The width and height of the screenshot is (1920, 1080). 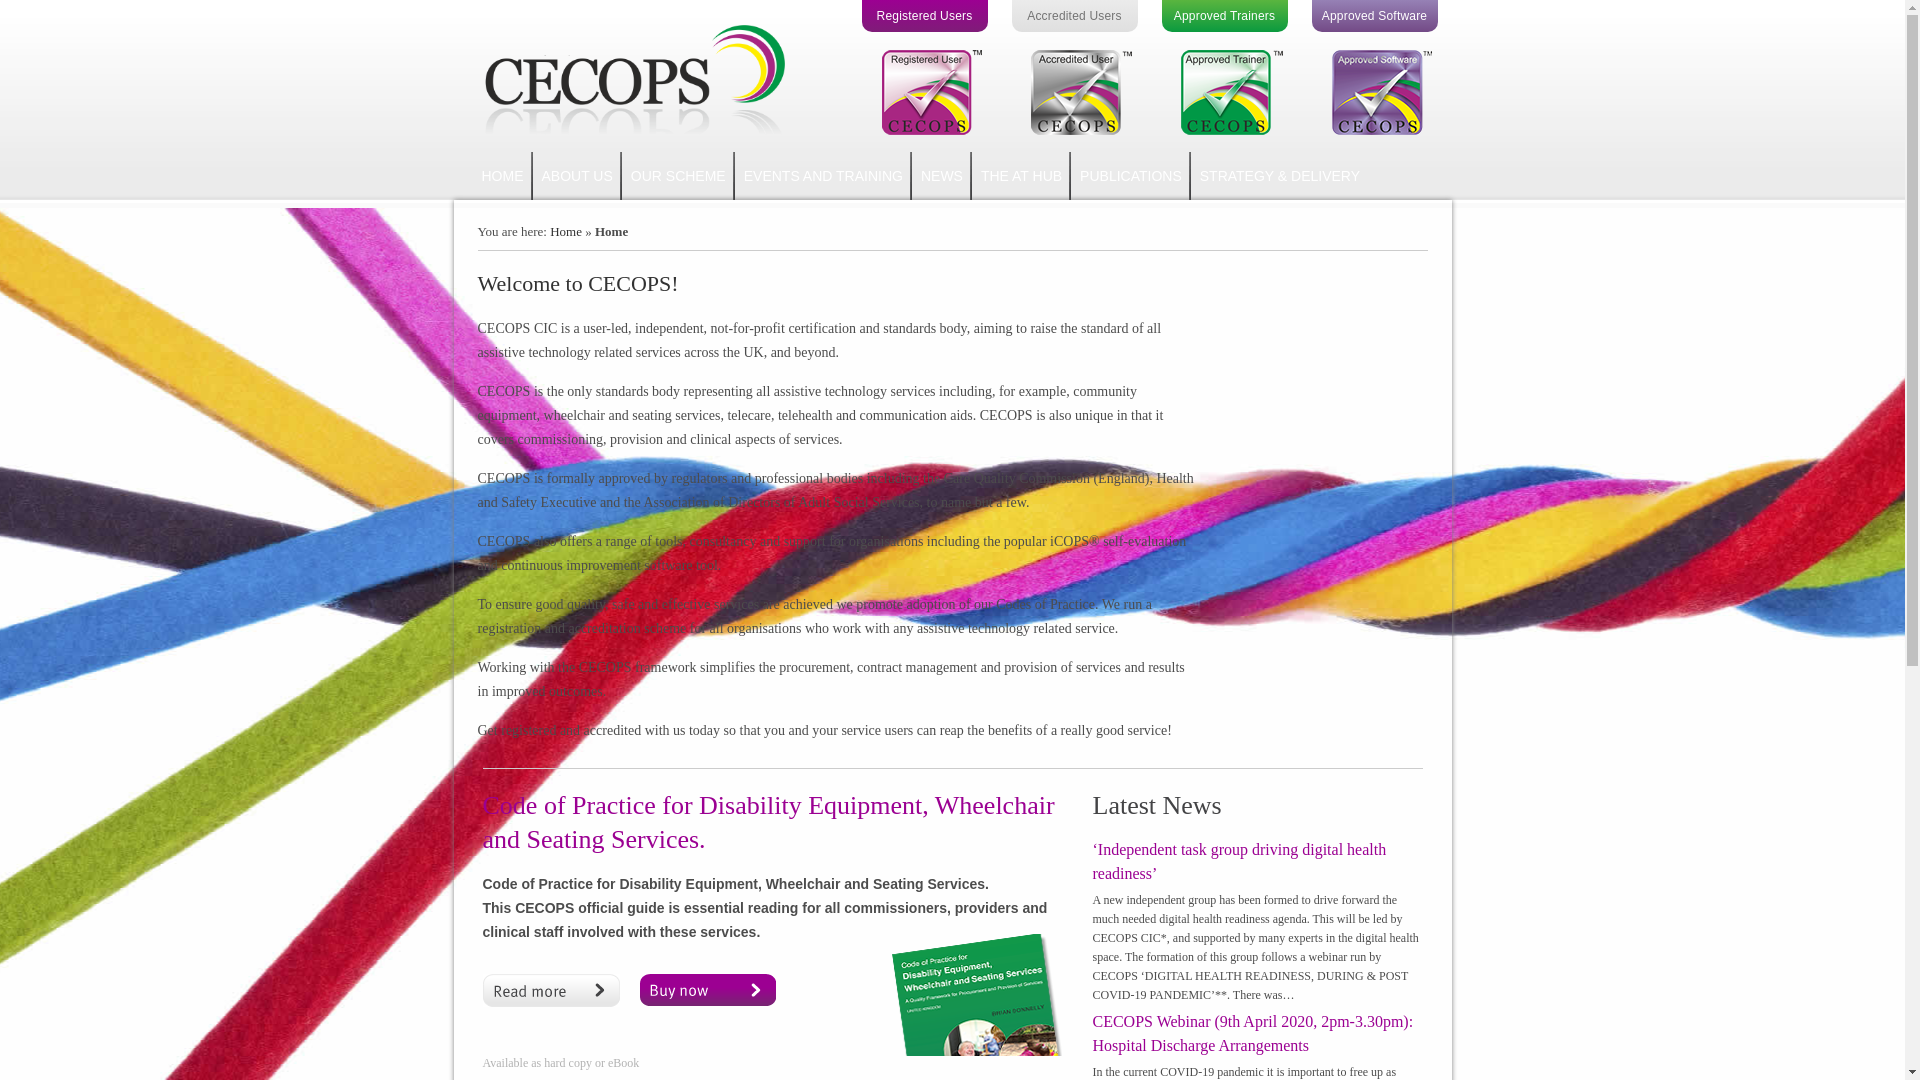 I want to click on HOME, so click(x=502, y=176).